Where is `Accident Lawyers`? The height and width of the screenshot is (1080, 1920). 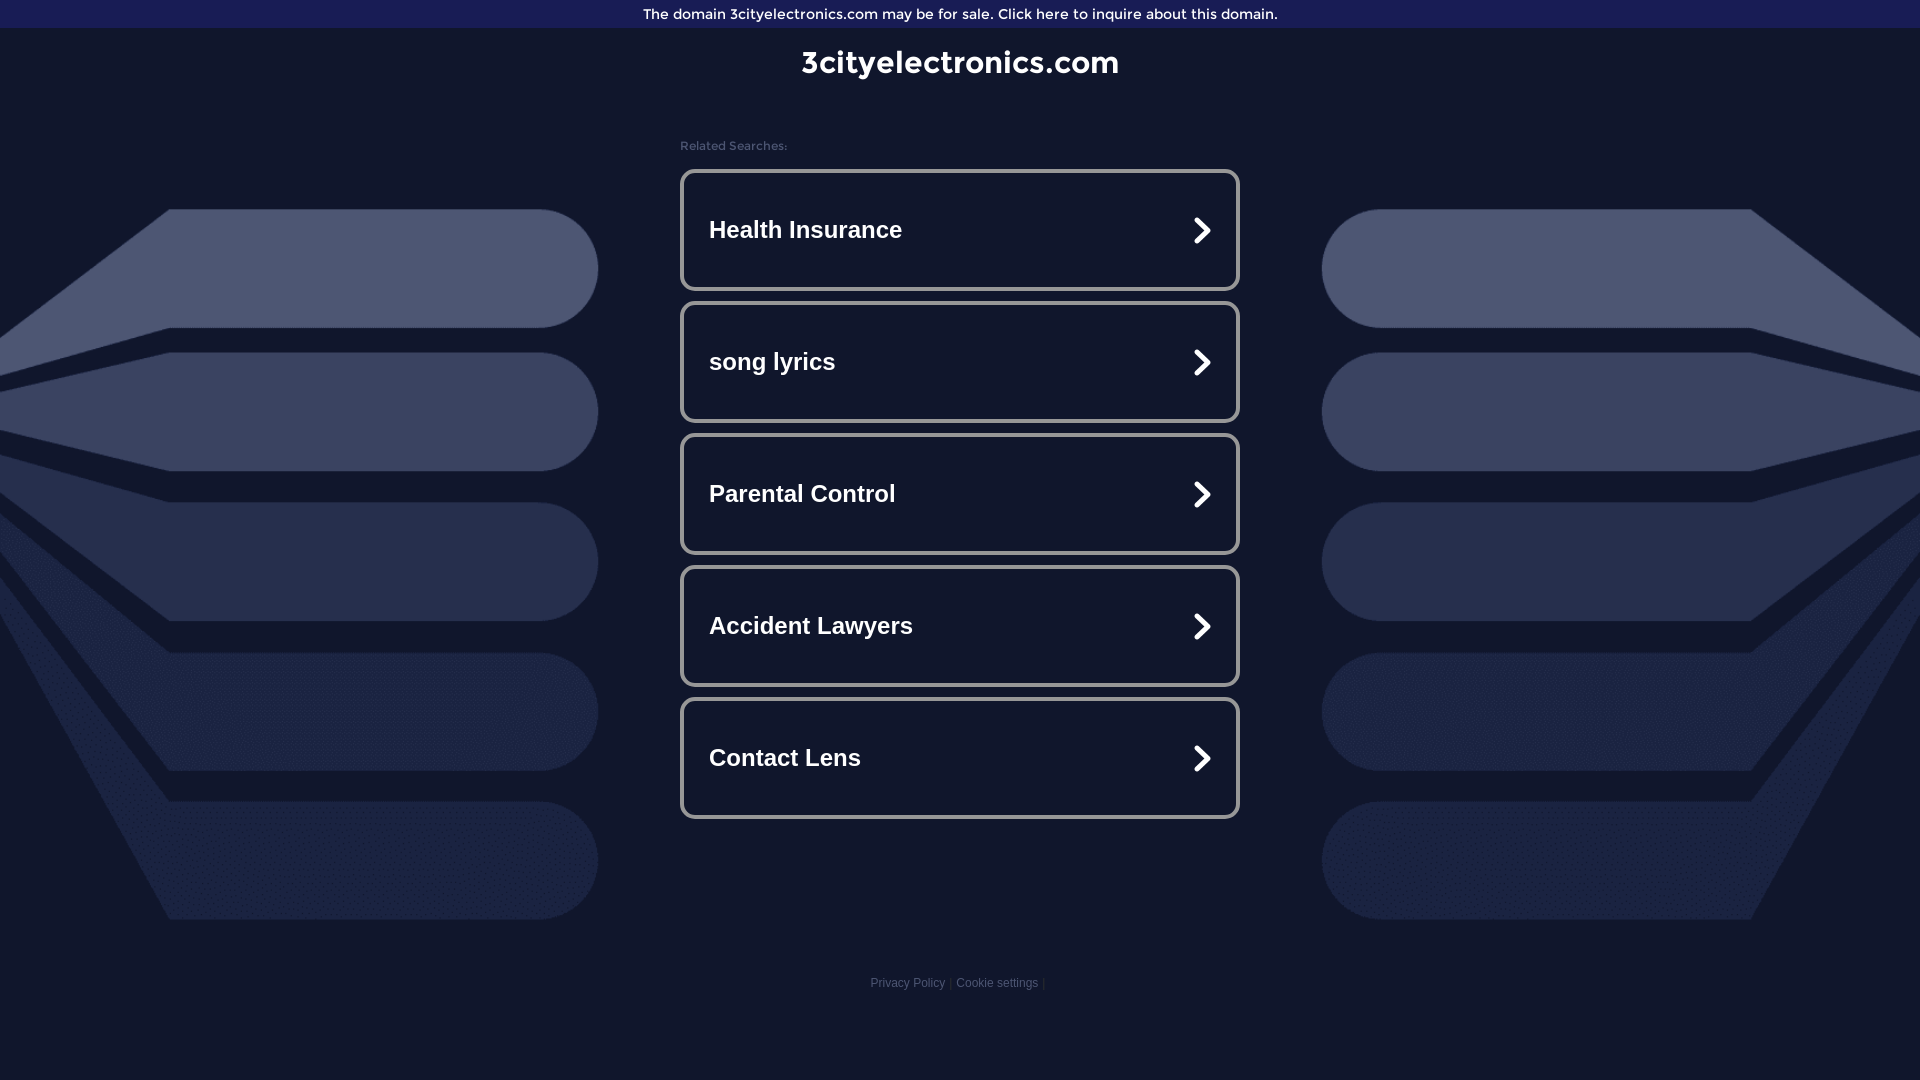 Accident Lawyers is located at coordinates (960, 626).